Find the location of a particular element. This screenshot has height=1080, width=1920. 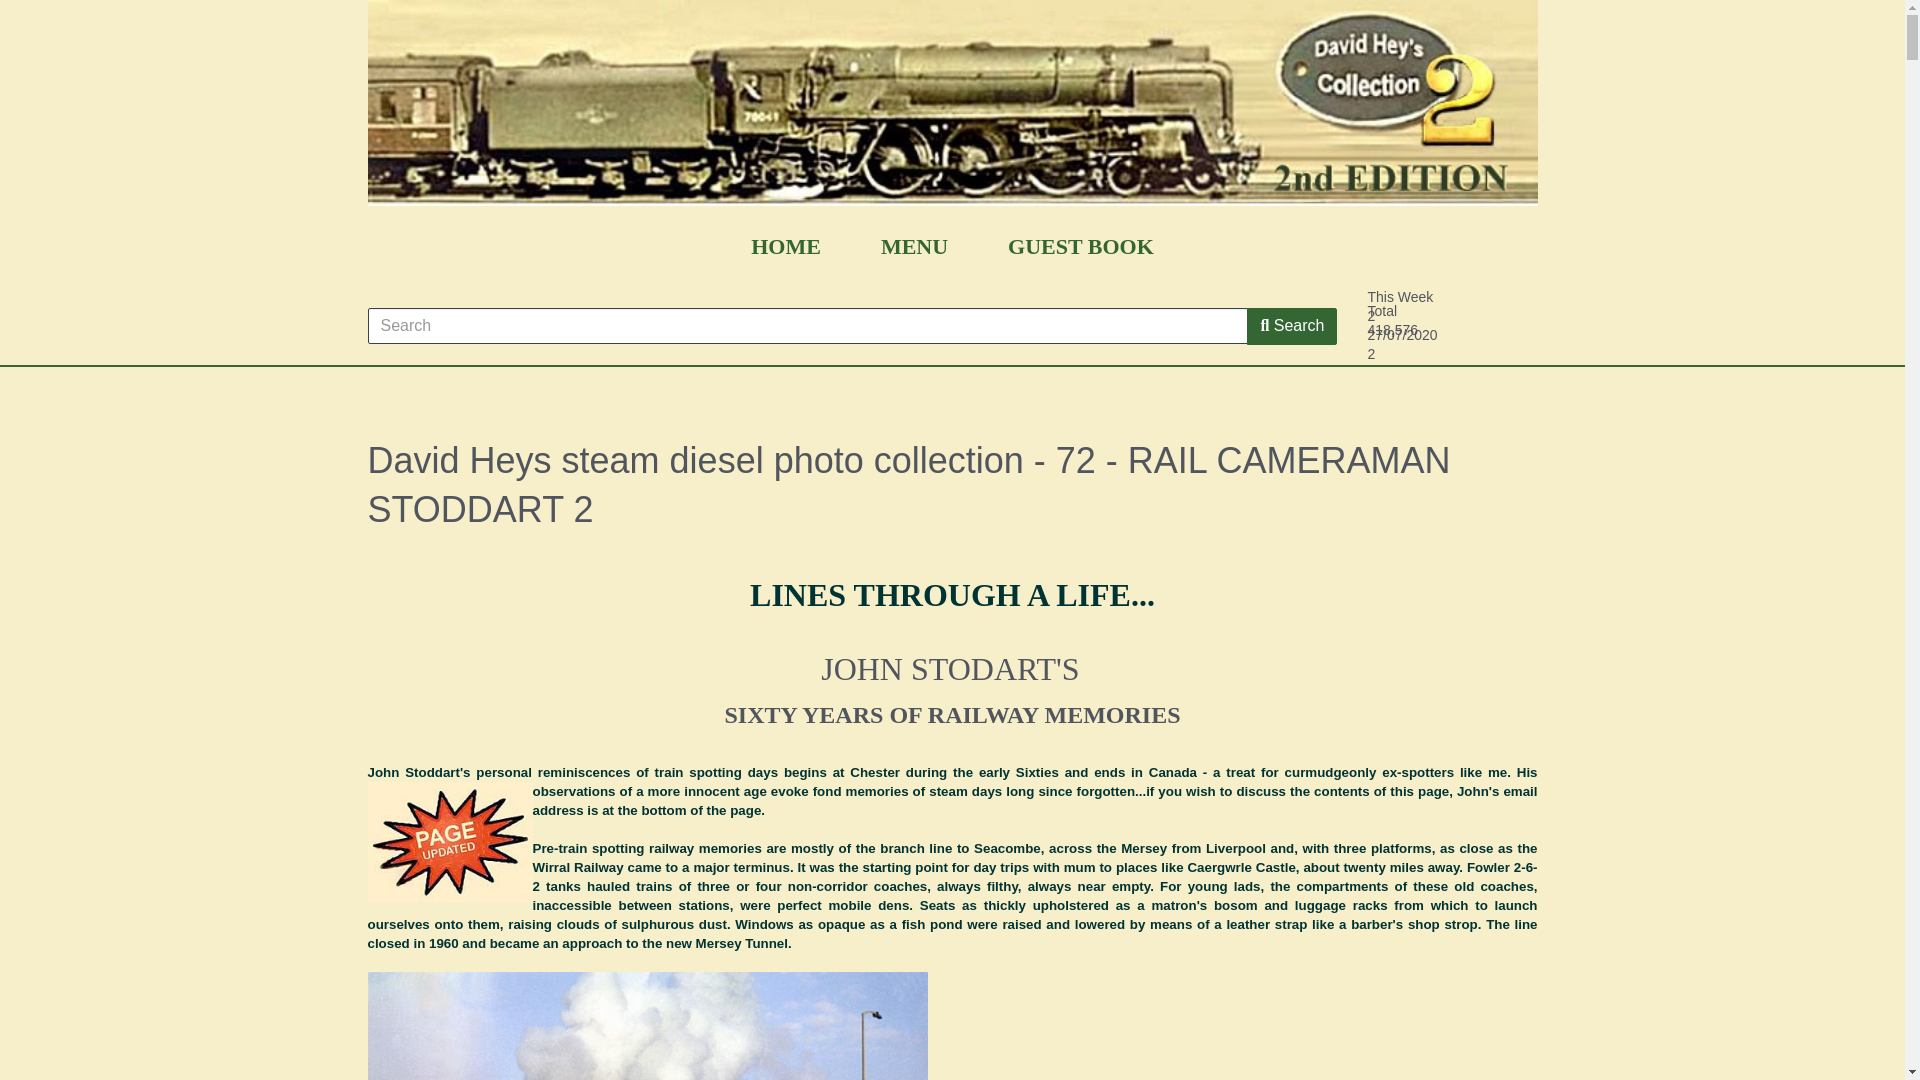

MENU is located at coordinates (914, 246).